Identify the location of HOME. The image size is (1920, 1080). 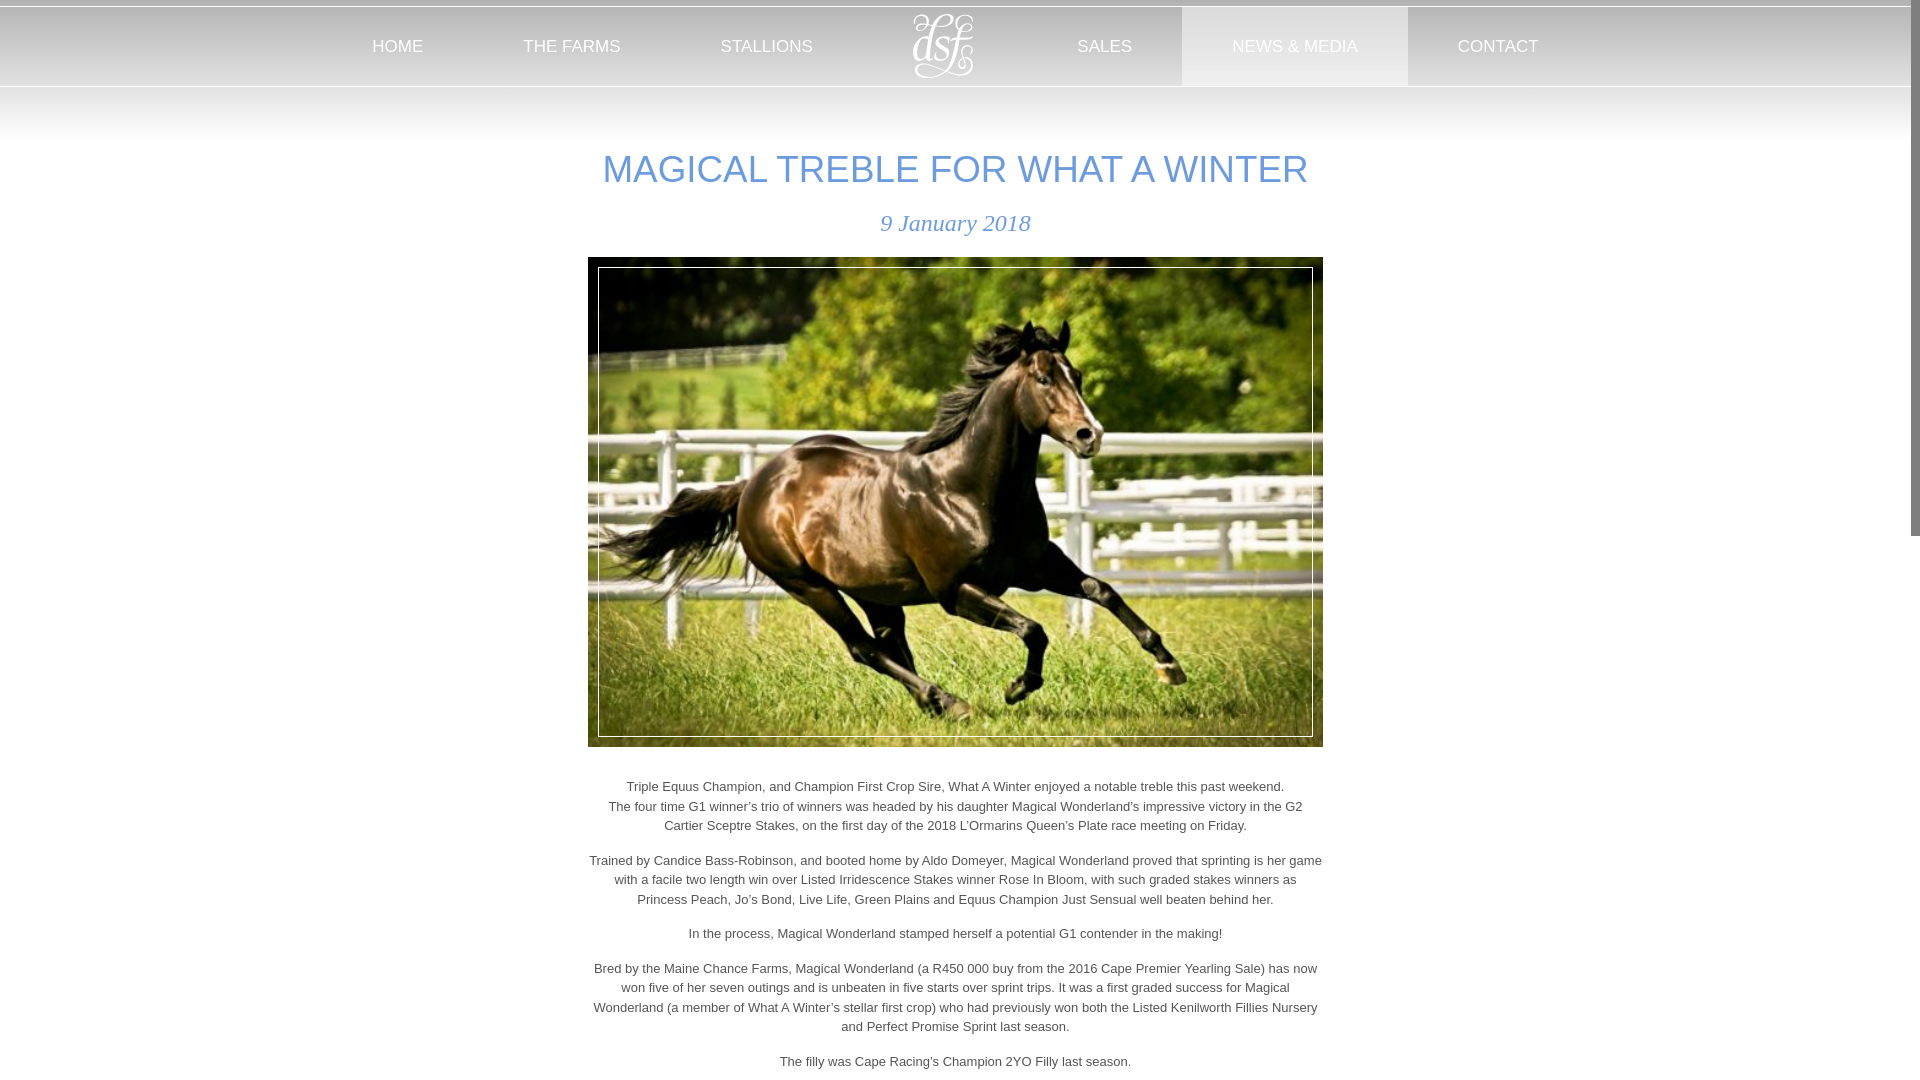
(397, 46).